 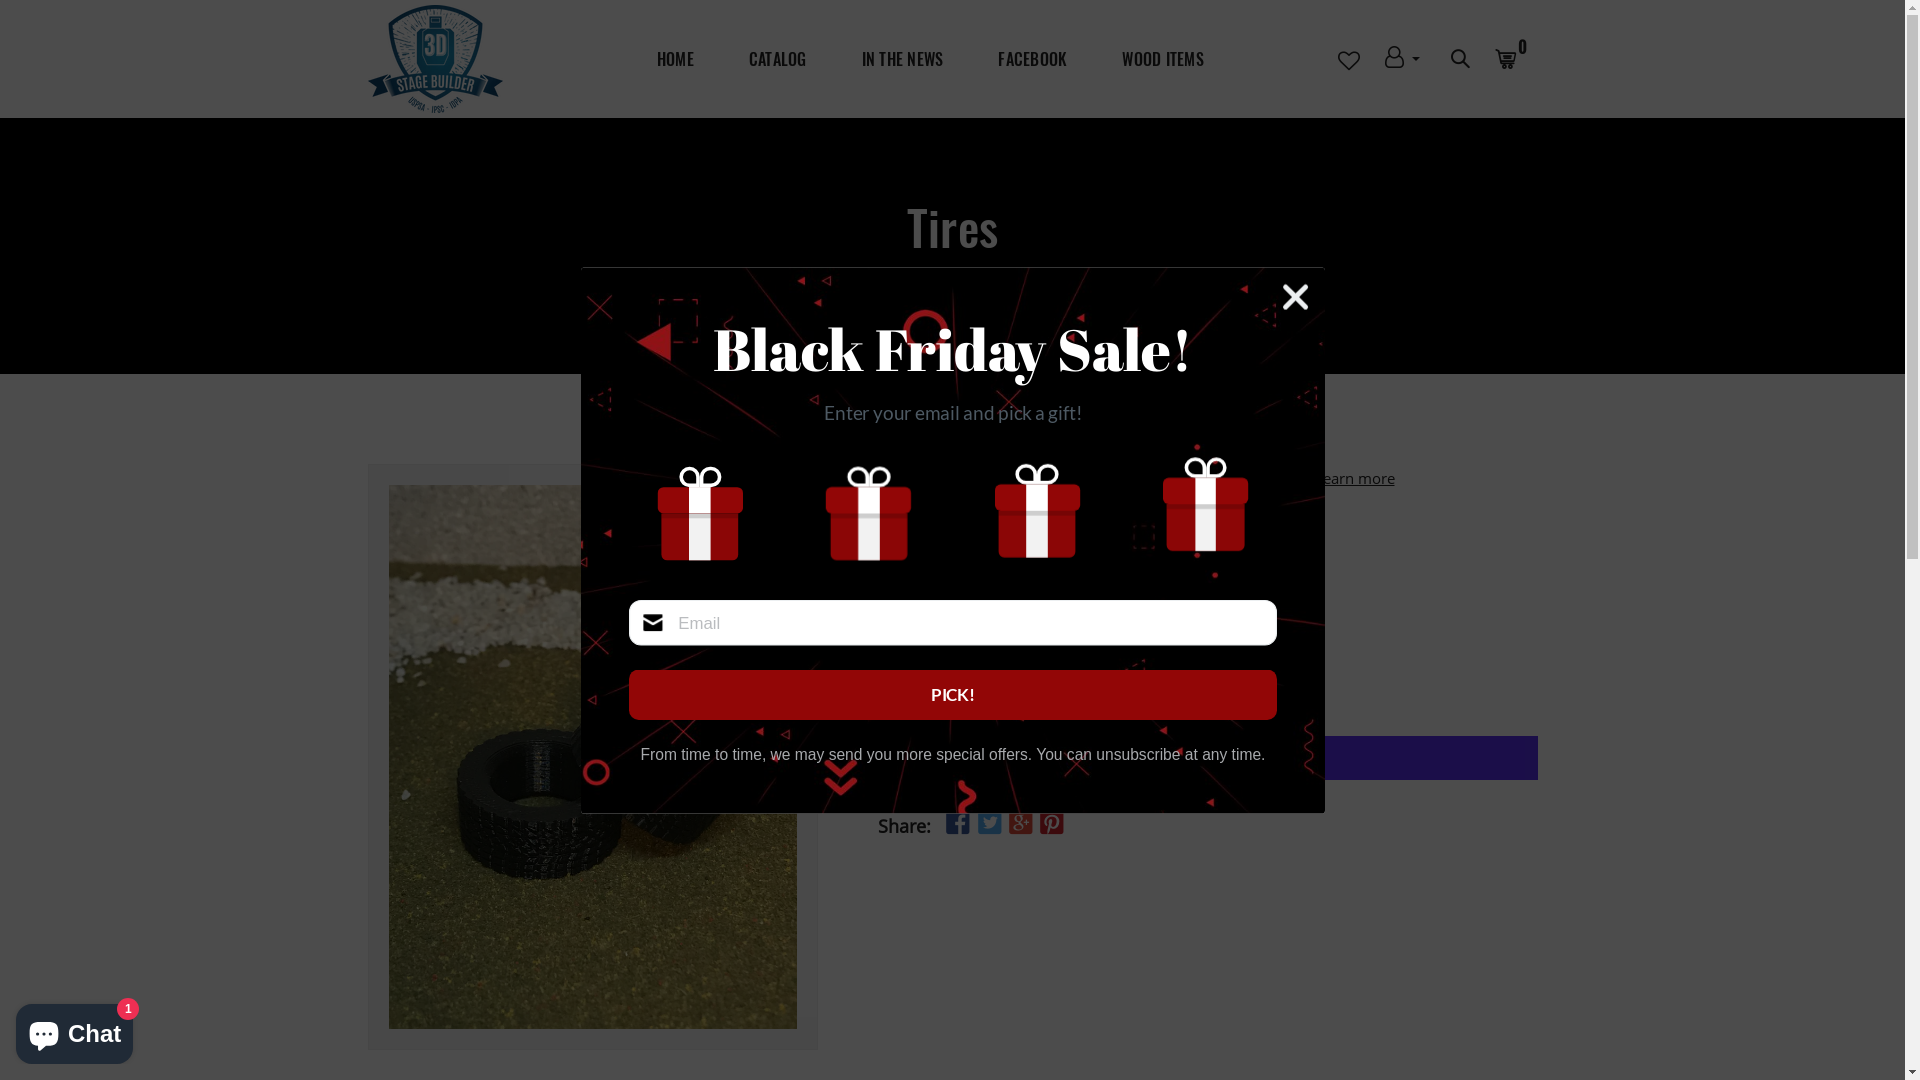 I want to click on Follow us on Twitter, so click(x=989, y=822).